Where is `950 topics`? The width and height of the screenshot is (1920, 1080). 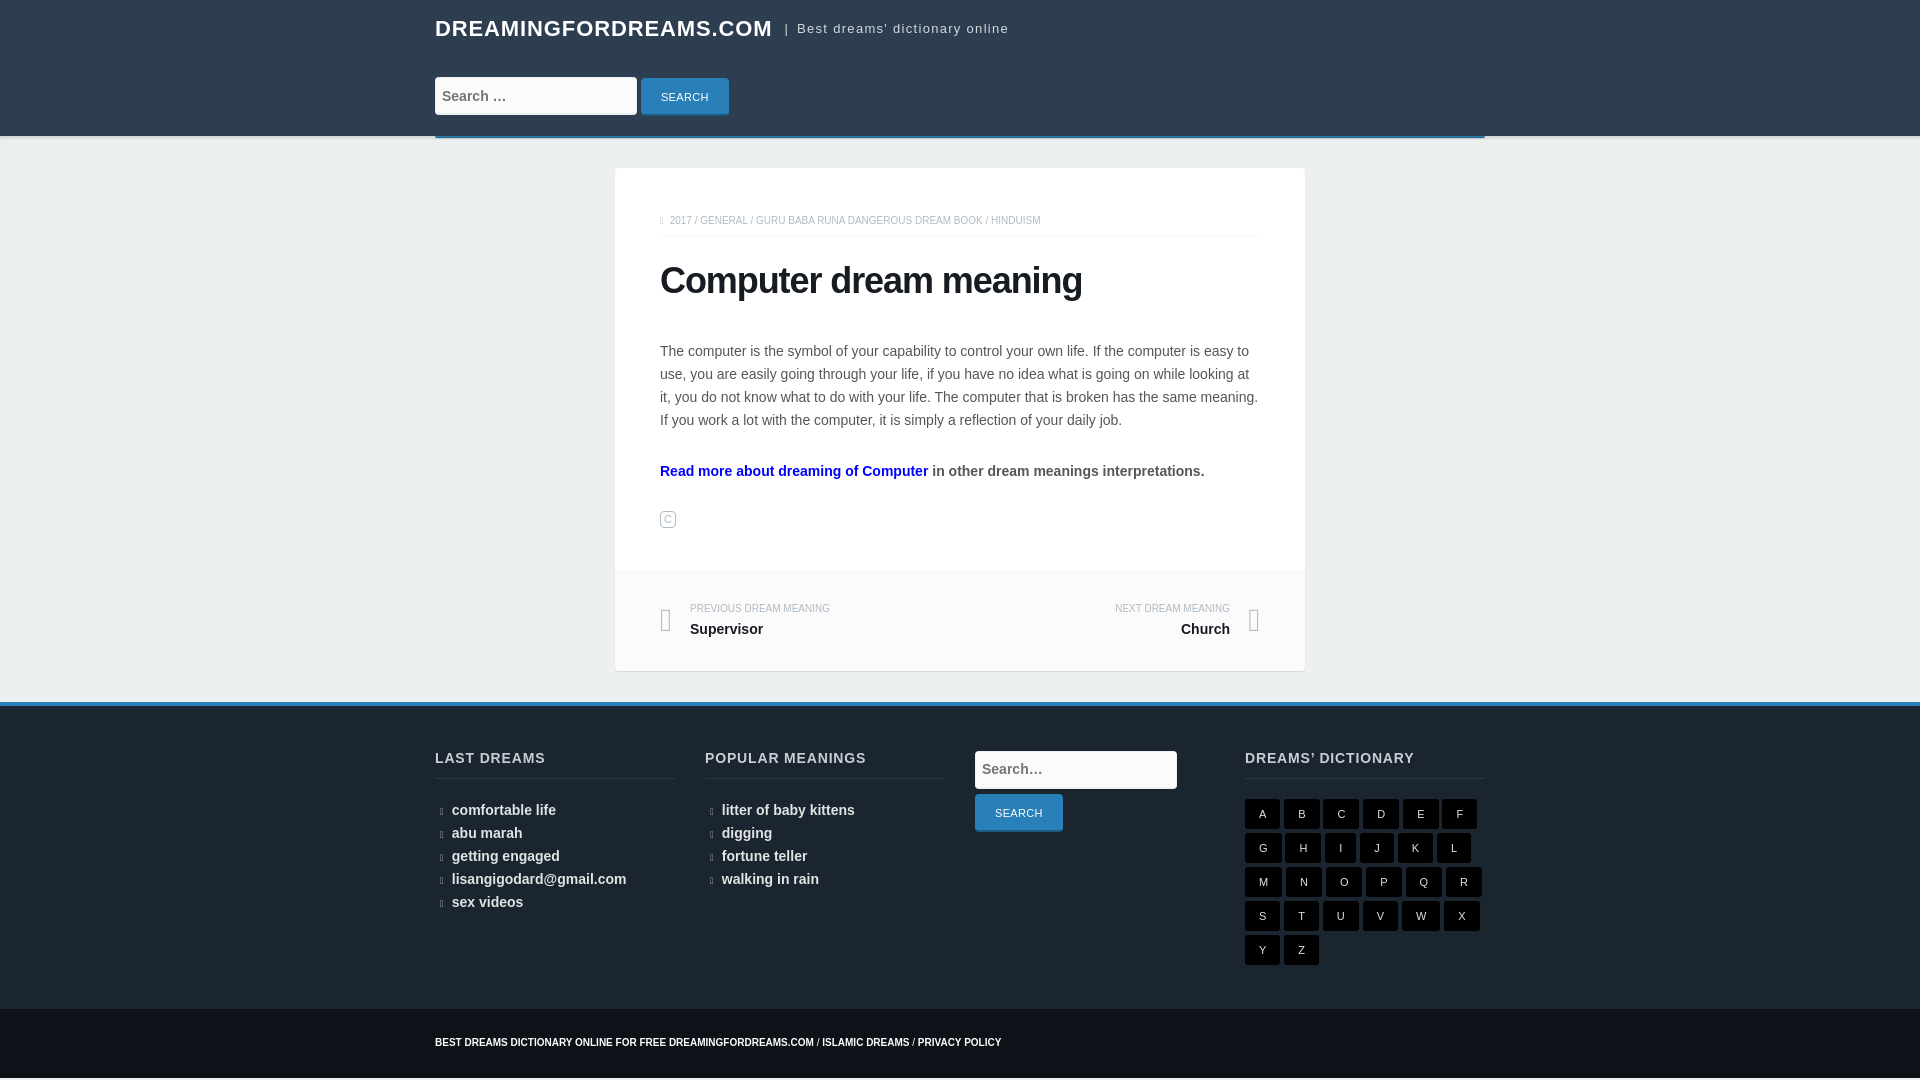
950 topics is located at coordinates (1453, 847).